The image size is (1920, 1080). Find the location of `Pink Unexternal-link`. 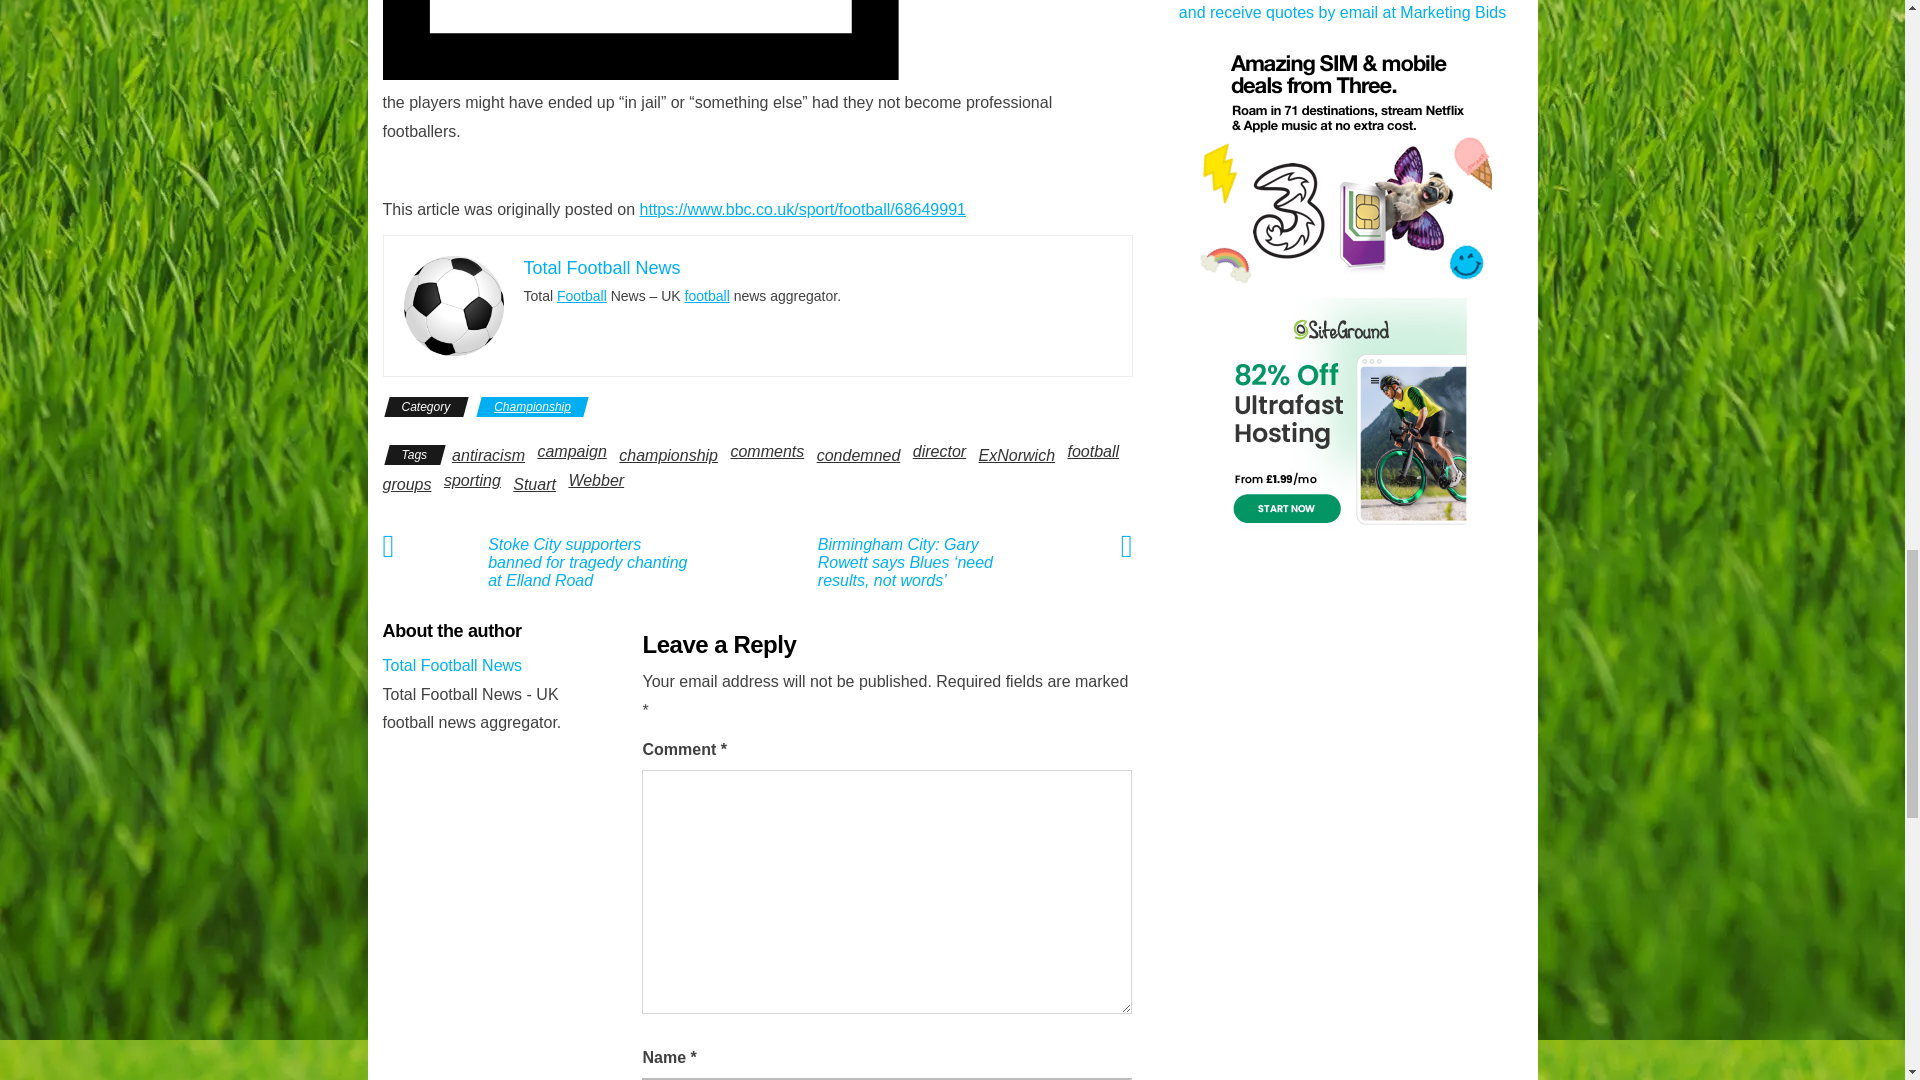

Pink Unexternal-link is located at coordinates (757, 42).